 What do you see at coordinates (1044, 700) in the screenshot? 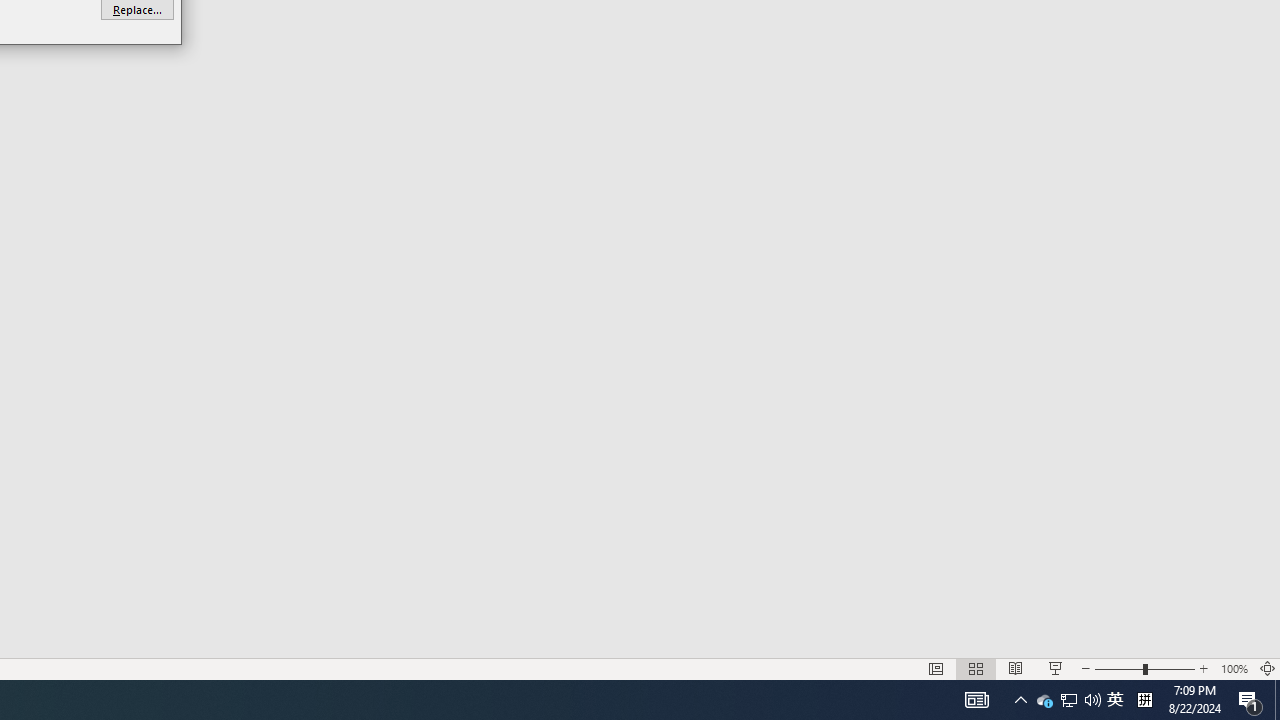
I see `Action Center, 1 new notification` at bounding box center [1044, 700].